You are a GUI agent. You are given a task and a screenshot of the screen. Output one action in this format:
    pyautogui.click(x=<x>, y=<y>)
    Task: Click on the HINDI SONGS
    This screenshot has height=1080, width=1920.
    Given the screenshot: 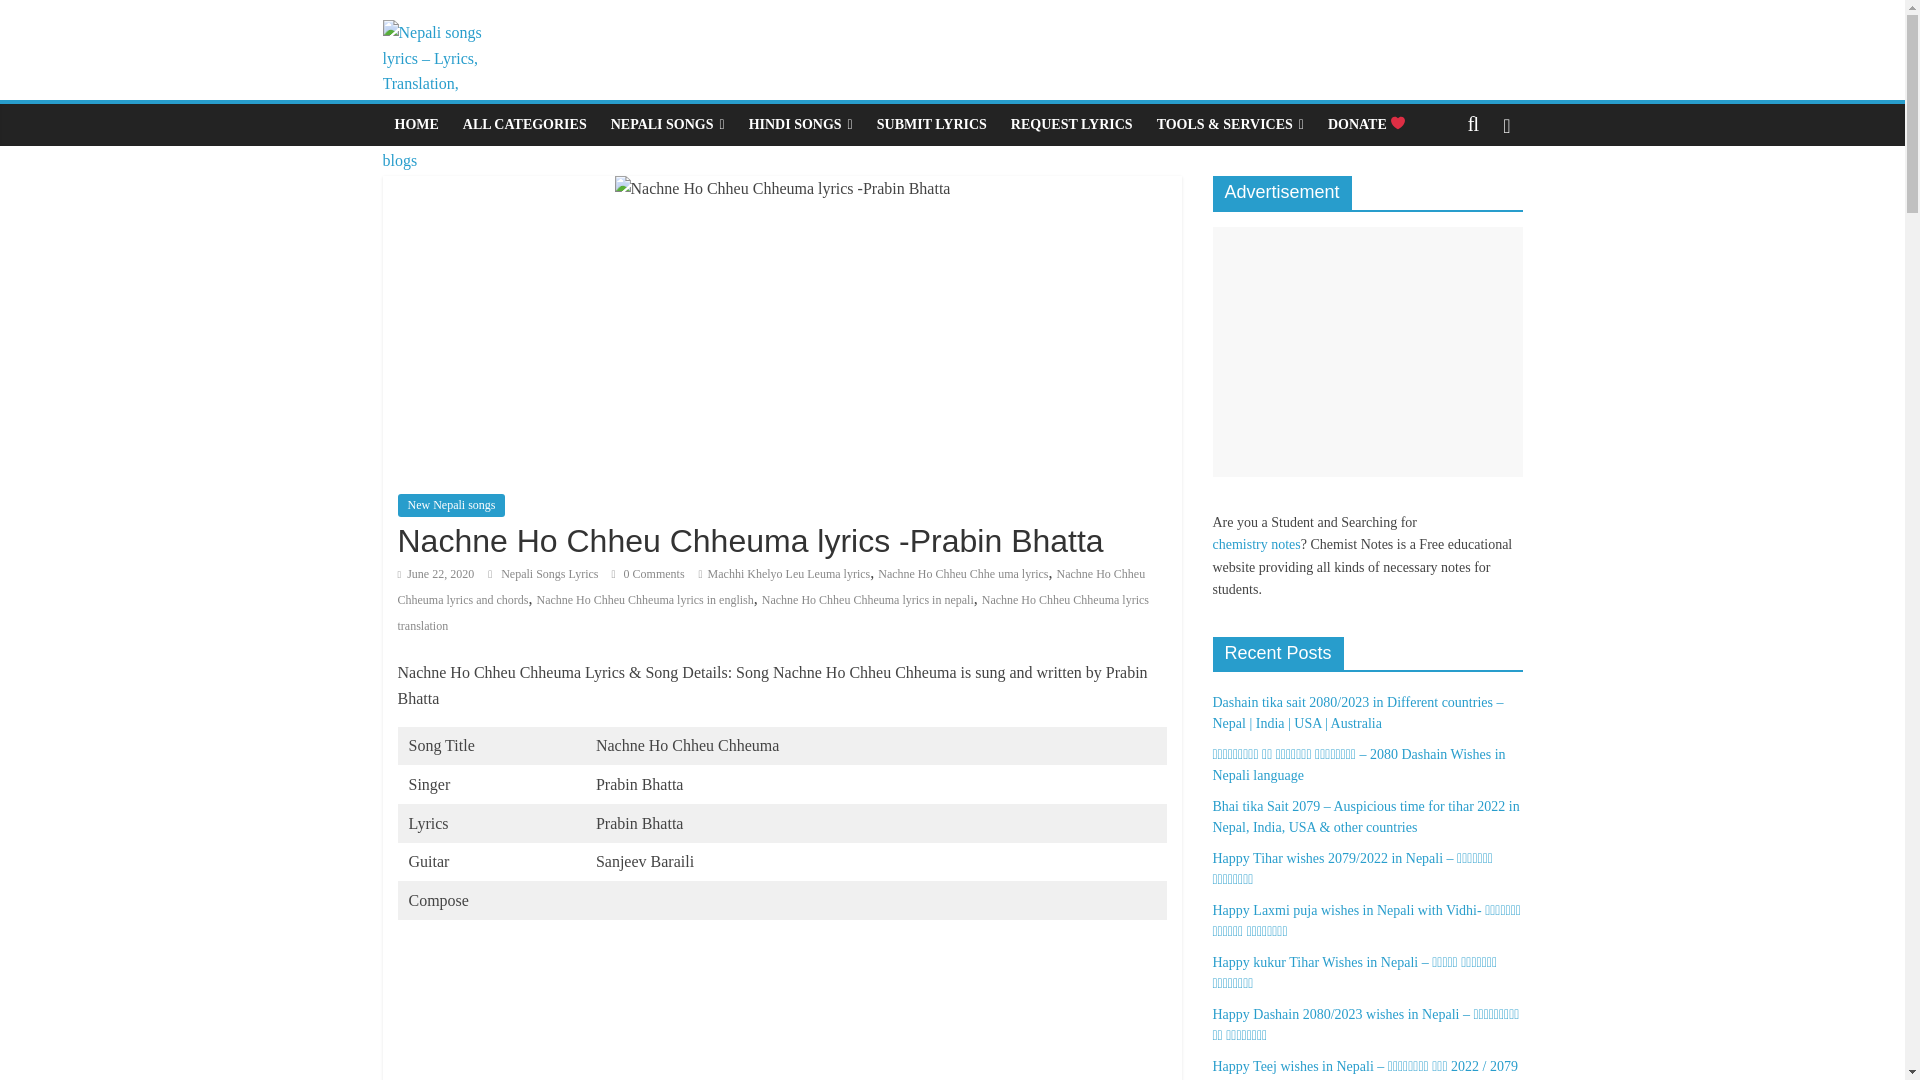 What is the action you would take?
    pyautogui.click(x=801, y=124)
    